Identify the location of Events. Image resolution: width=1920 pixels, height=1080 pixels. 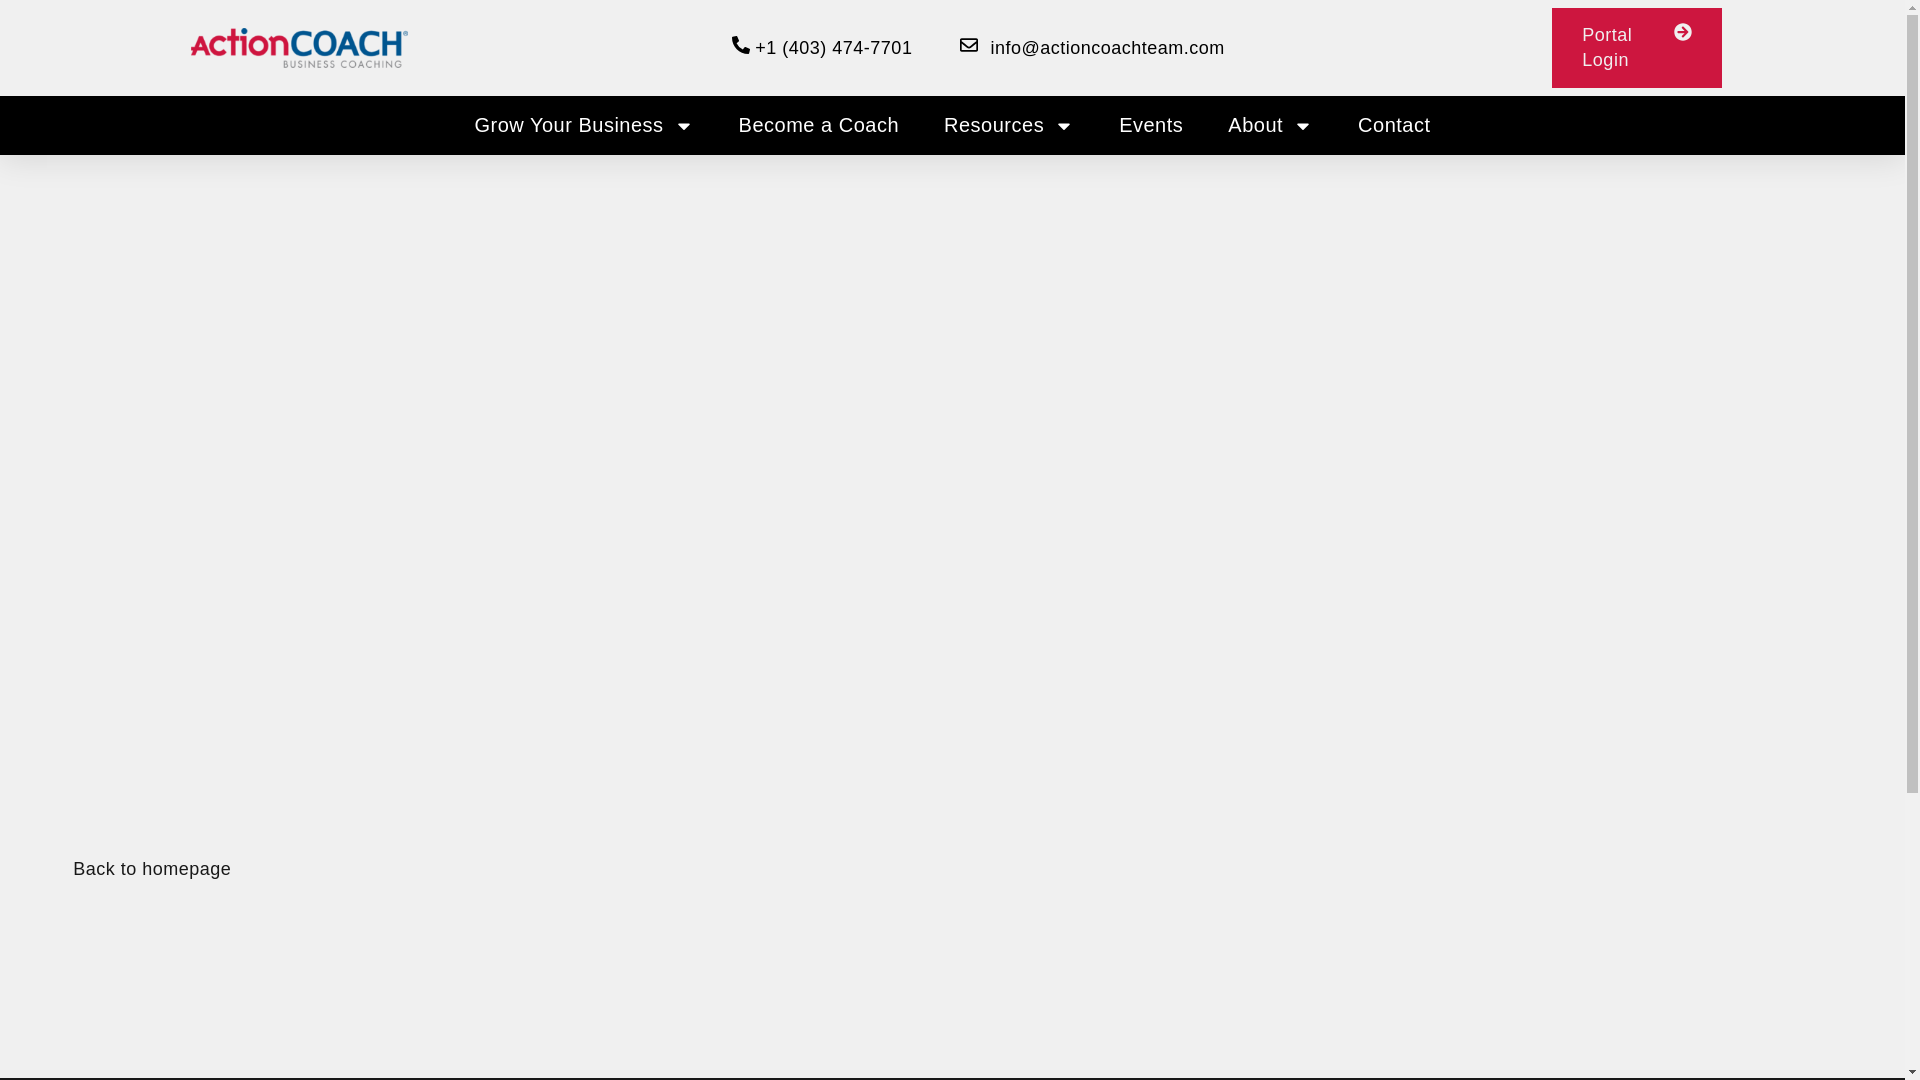
(1151, 126).